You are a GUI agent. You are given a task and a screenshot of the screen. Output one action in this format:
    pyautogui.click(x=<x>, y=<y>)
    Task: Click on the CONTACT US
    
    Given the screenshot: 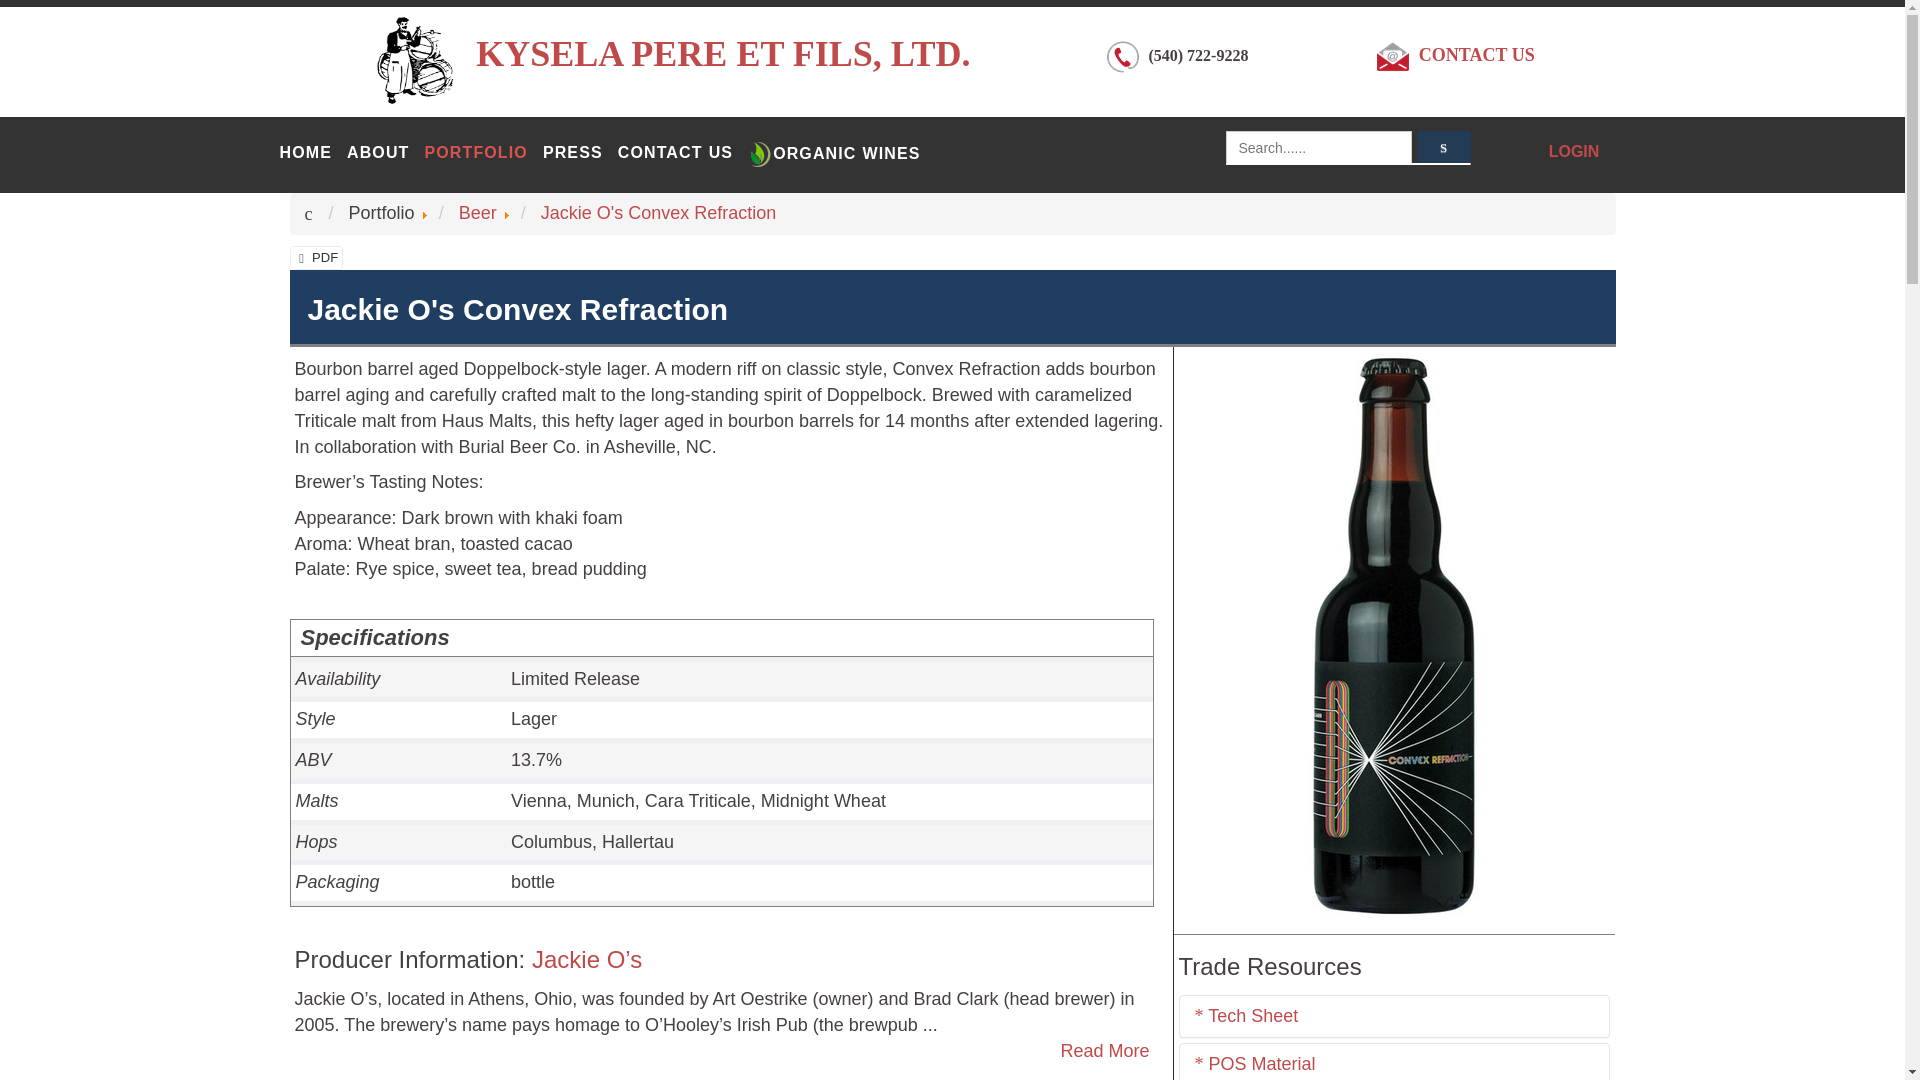 What is the action you would take?
    pyautogui.click(x=676, y=154)
    